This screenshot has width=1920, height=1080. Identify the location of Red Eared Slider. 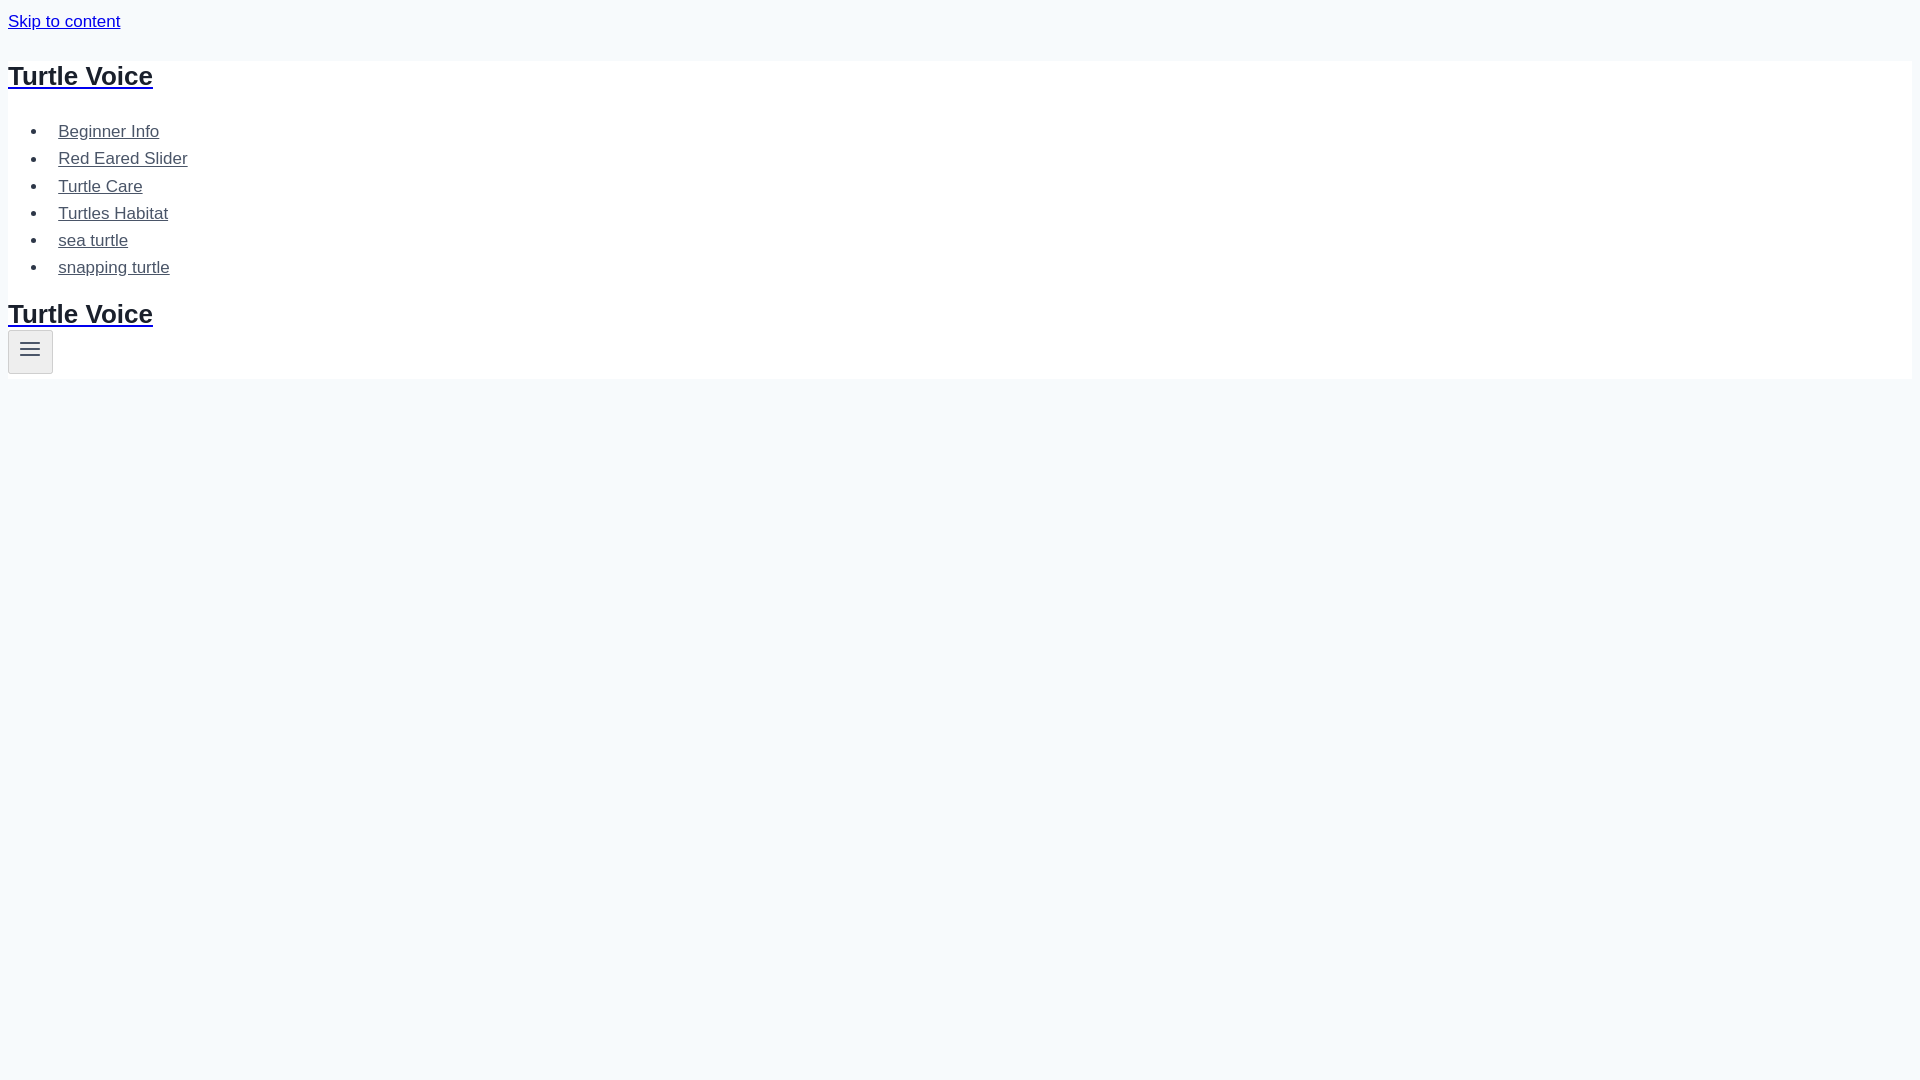
(122, 158).